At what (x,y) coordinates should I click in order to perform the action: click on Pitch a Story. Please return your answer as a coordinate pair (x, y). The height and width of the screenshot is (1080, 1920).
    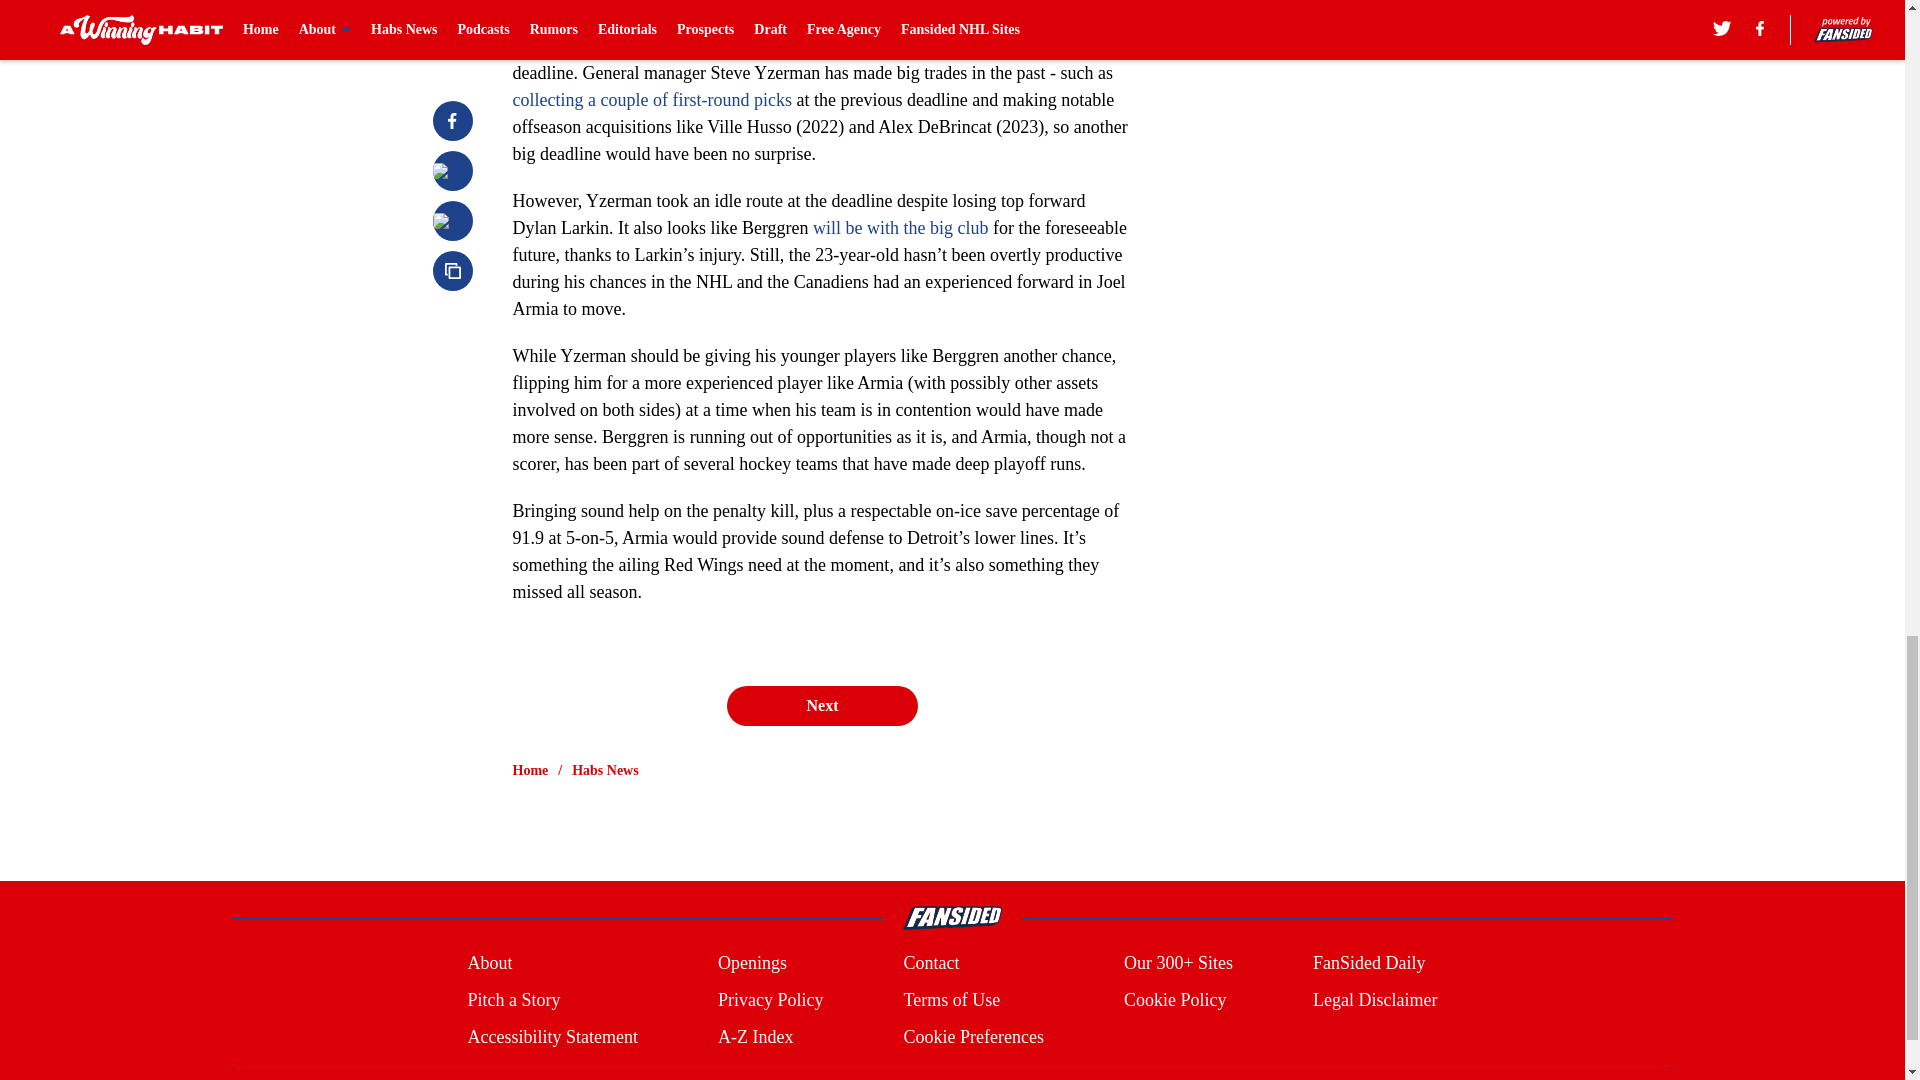
    Looking at the image, I should click on (513, 1000).